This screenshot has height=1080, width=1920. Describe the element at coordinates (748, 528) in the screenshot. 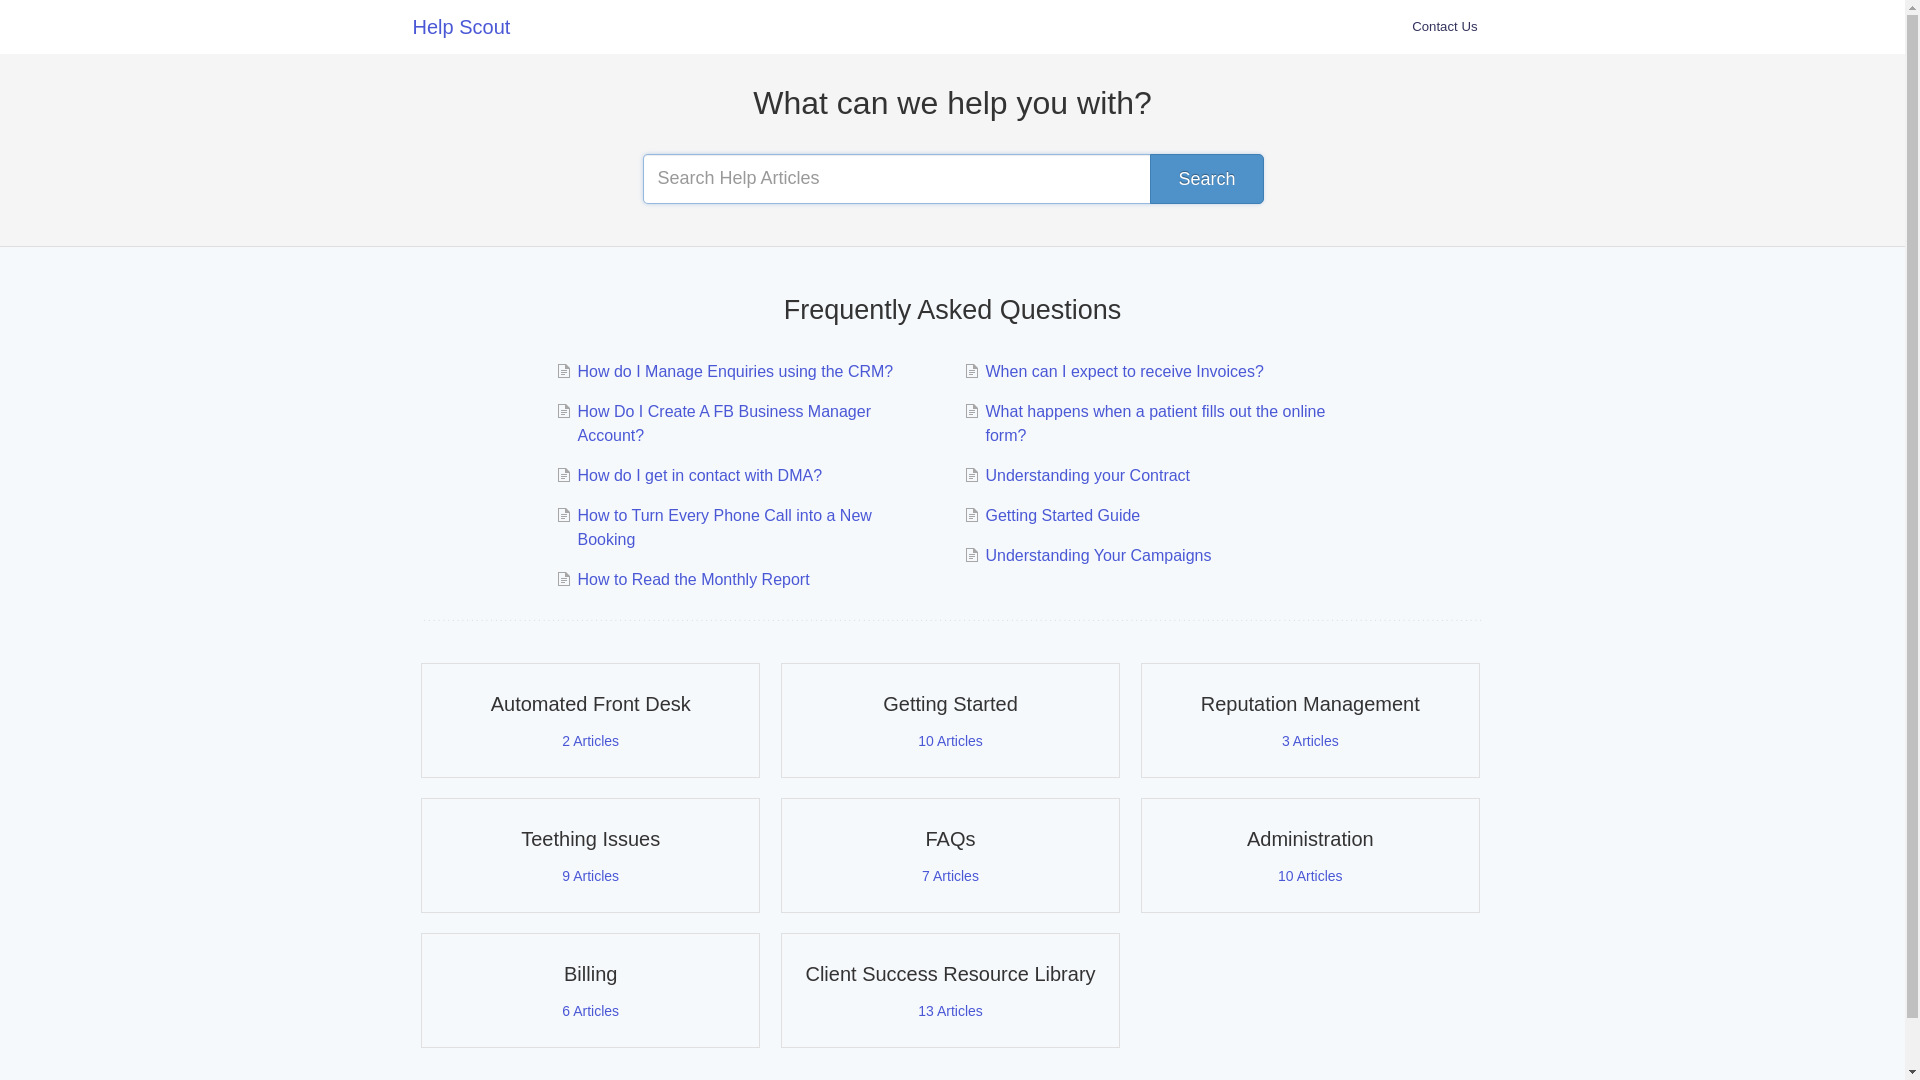

I see `How to Turn Every Phone Call into a New Booking` at that location.